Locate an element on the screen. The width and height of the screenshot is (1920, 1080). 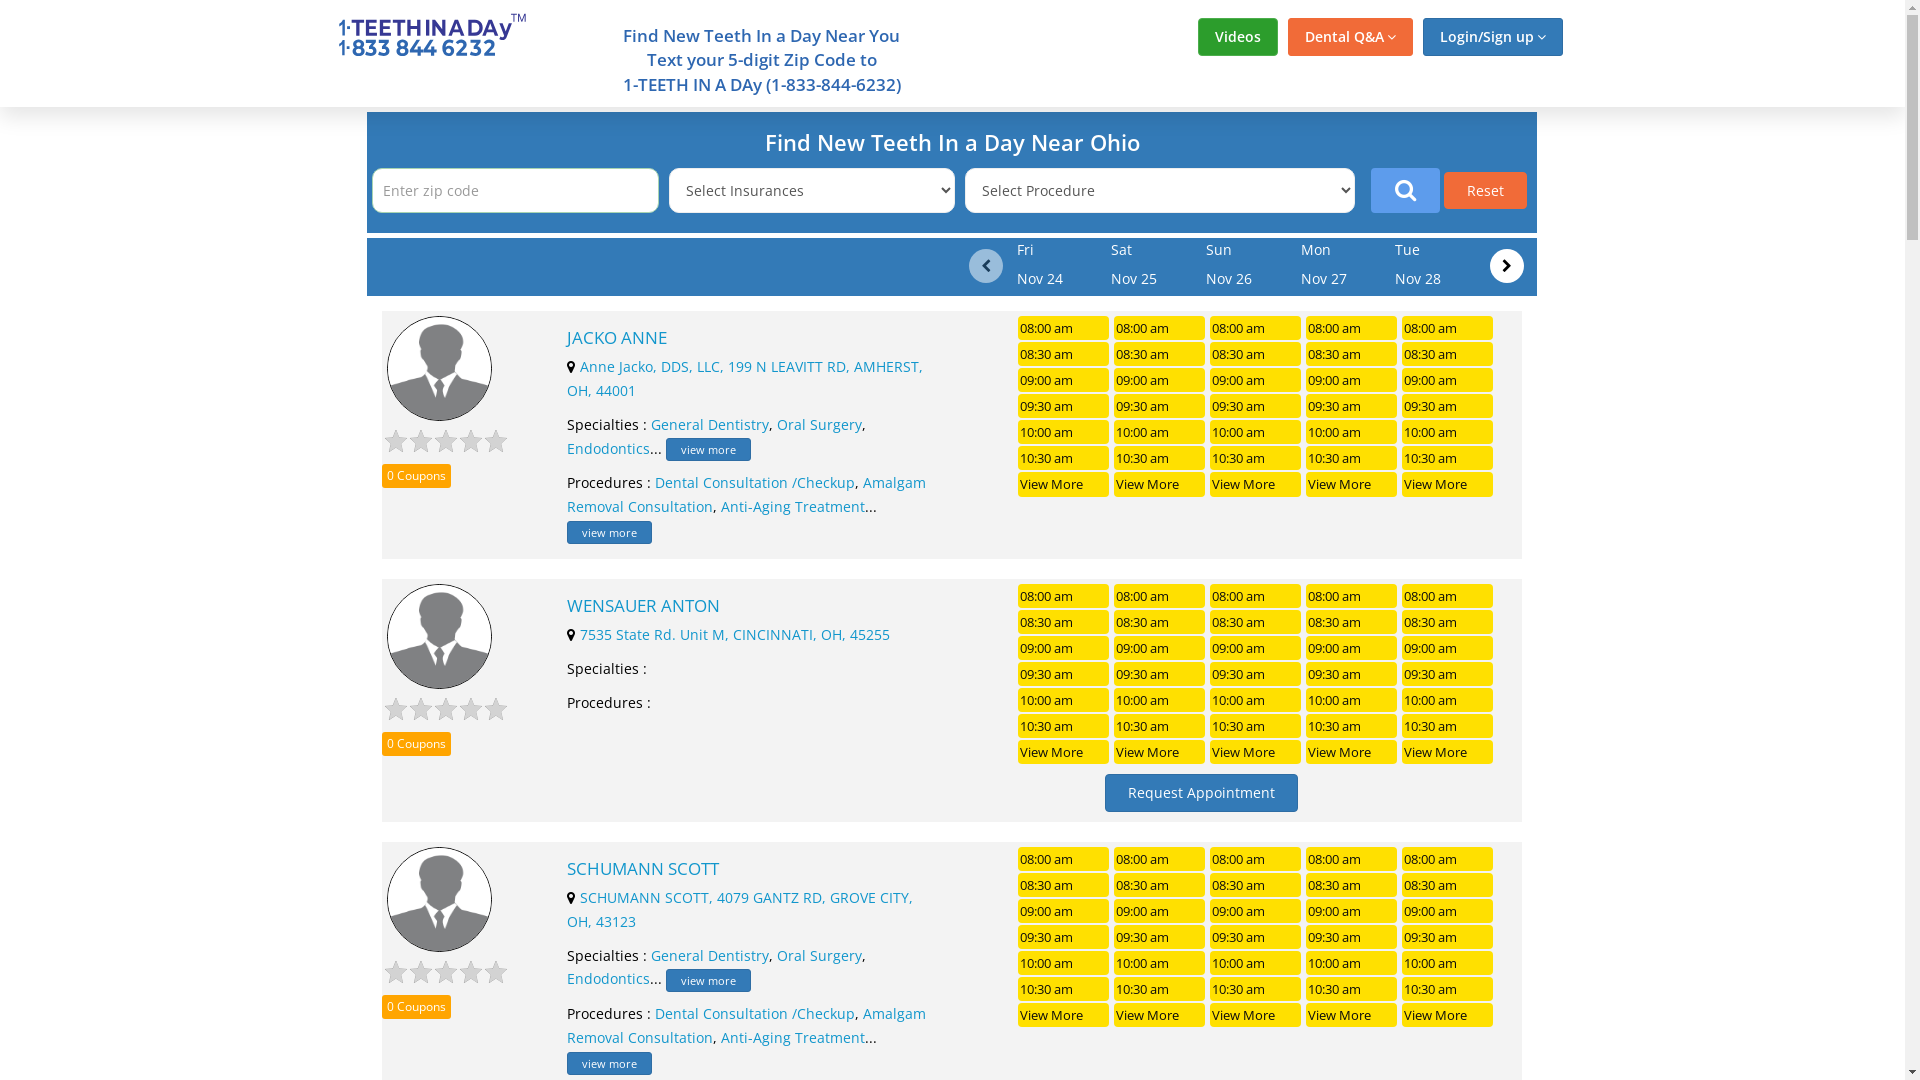
Dental Q&A is located at coordinates (1350, 37).